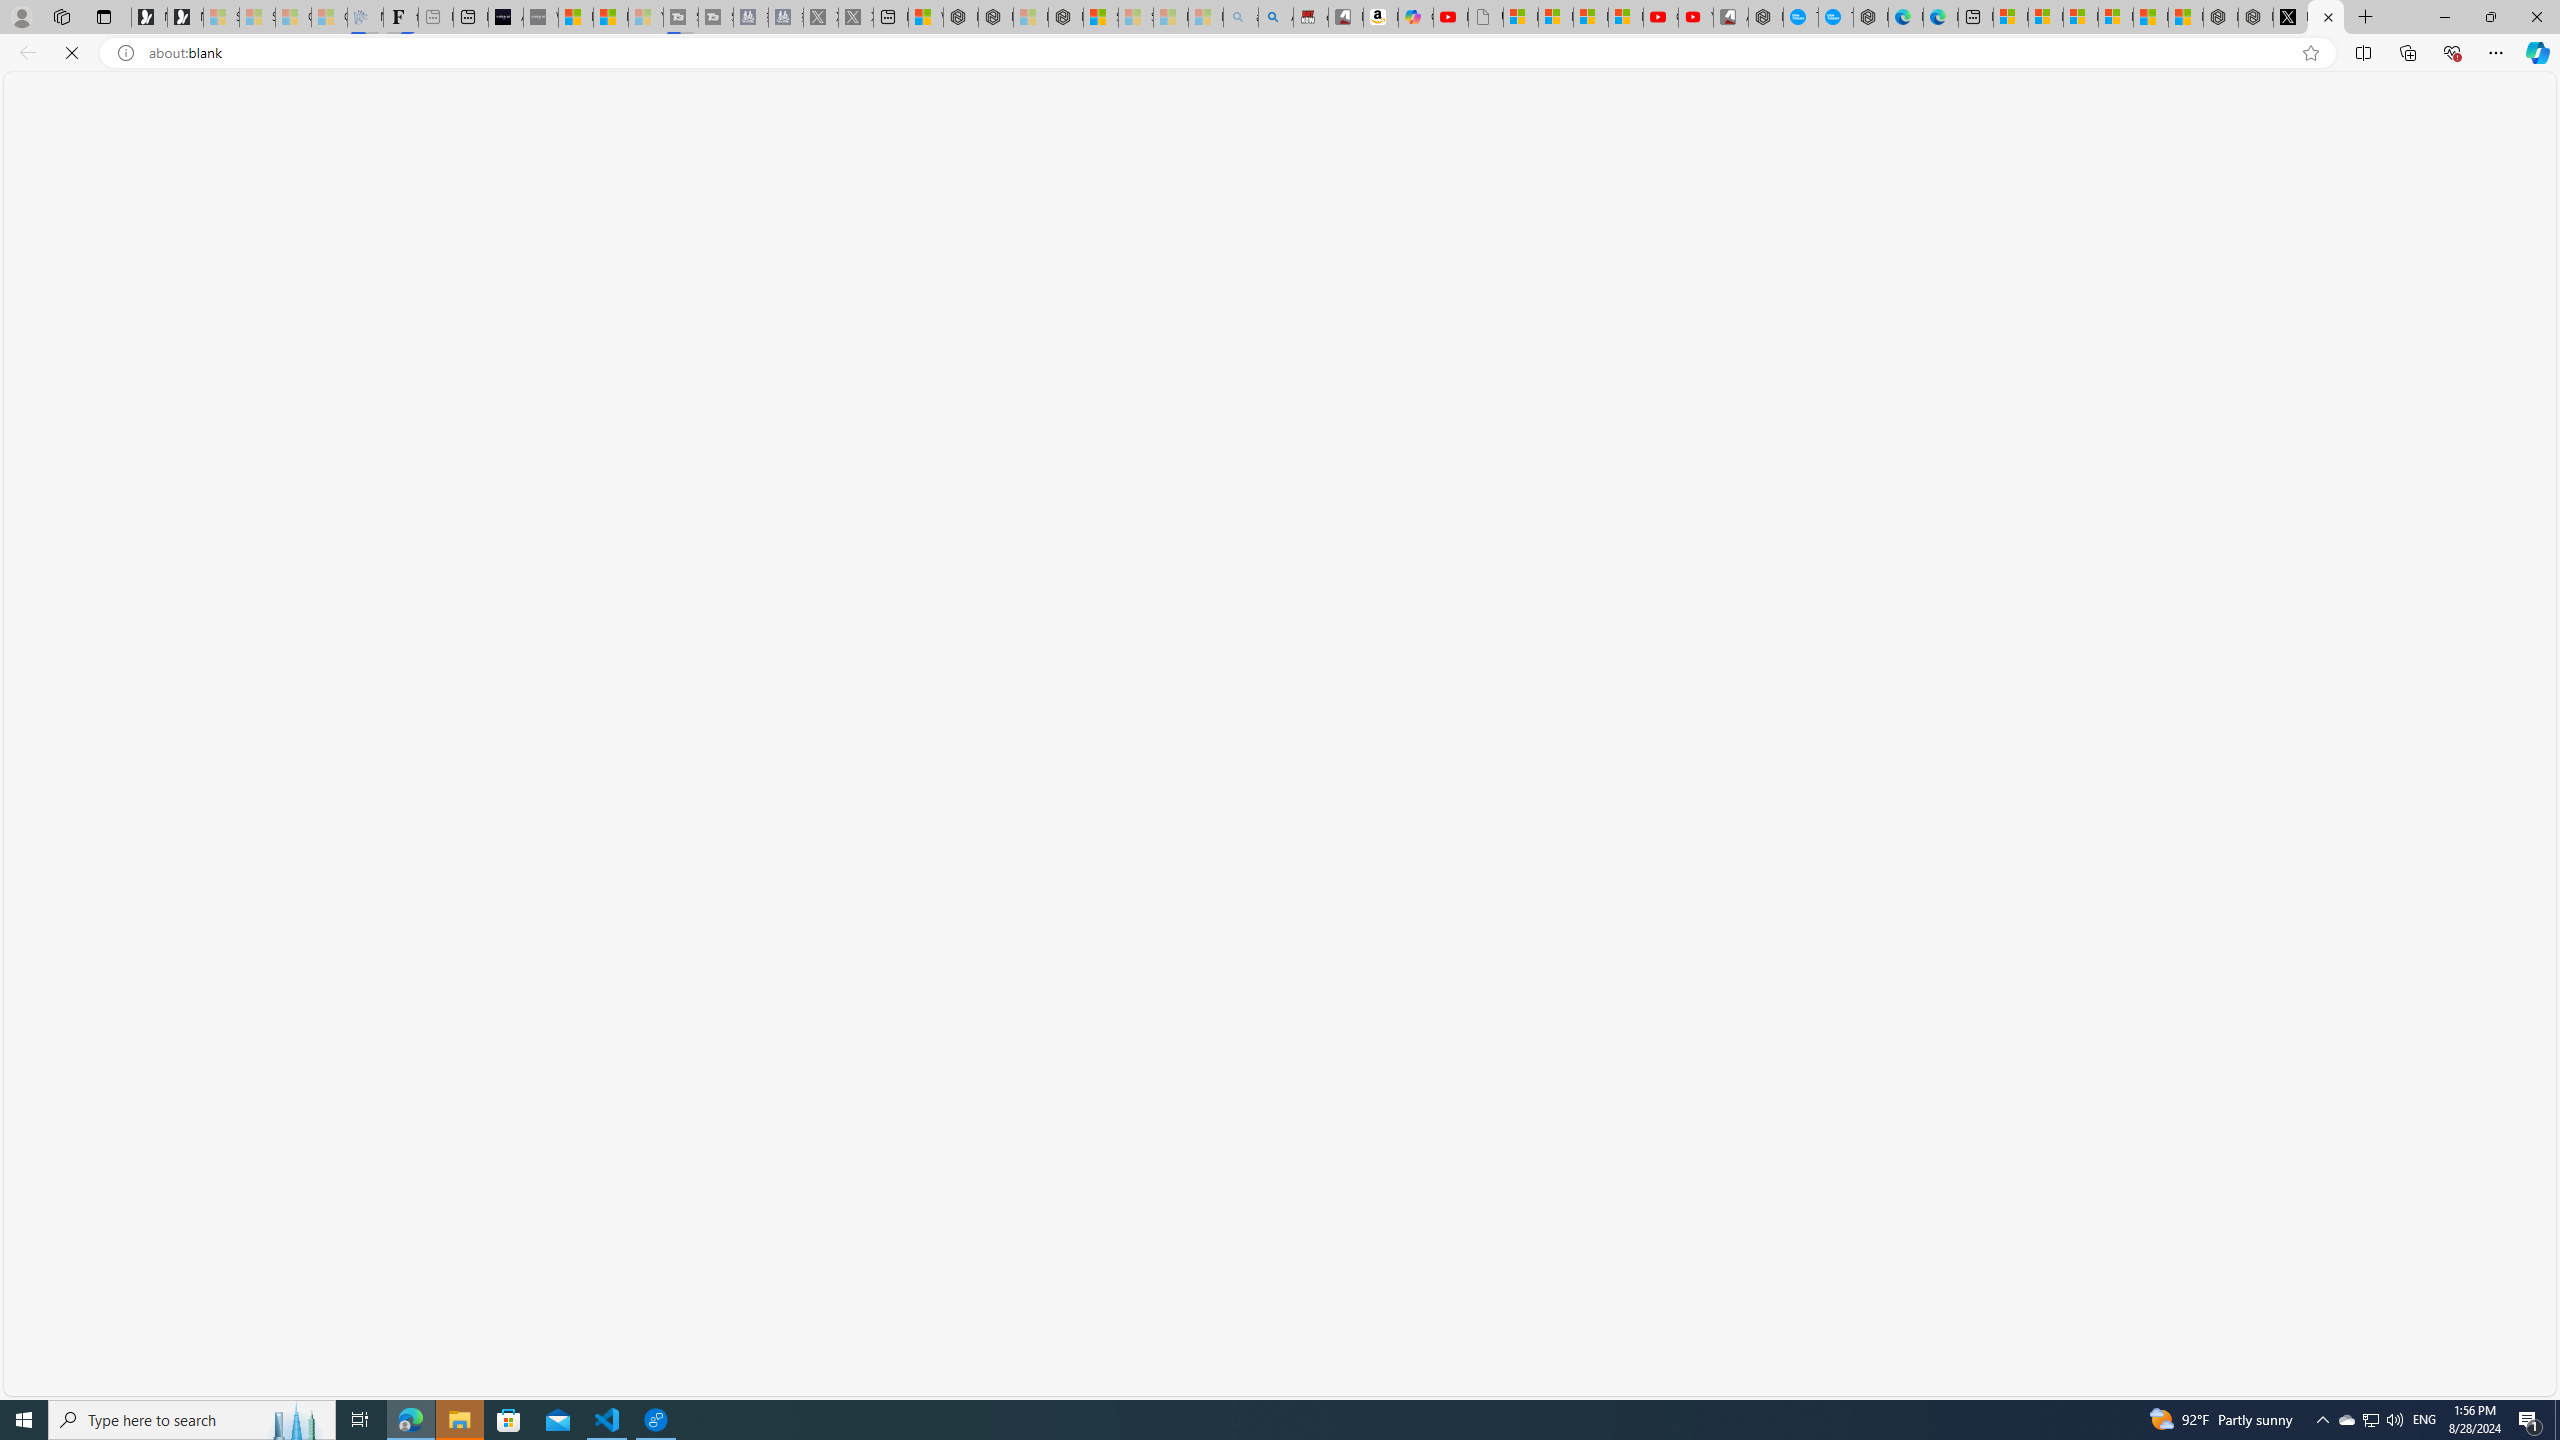  Describe the element at coordinates (1451, 17) in the screenshot. I see `Day 1: Arriving in Yemen (surreal to be here) - YouTube` at that location.